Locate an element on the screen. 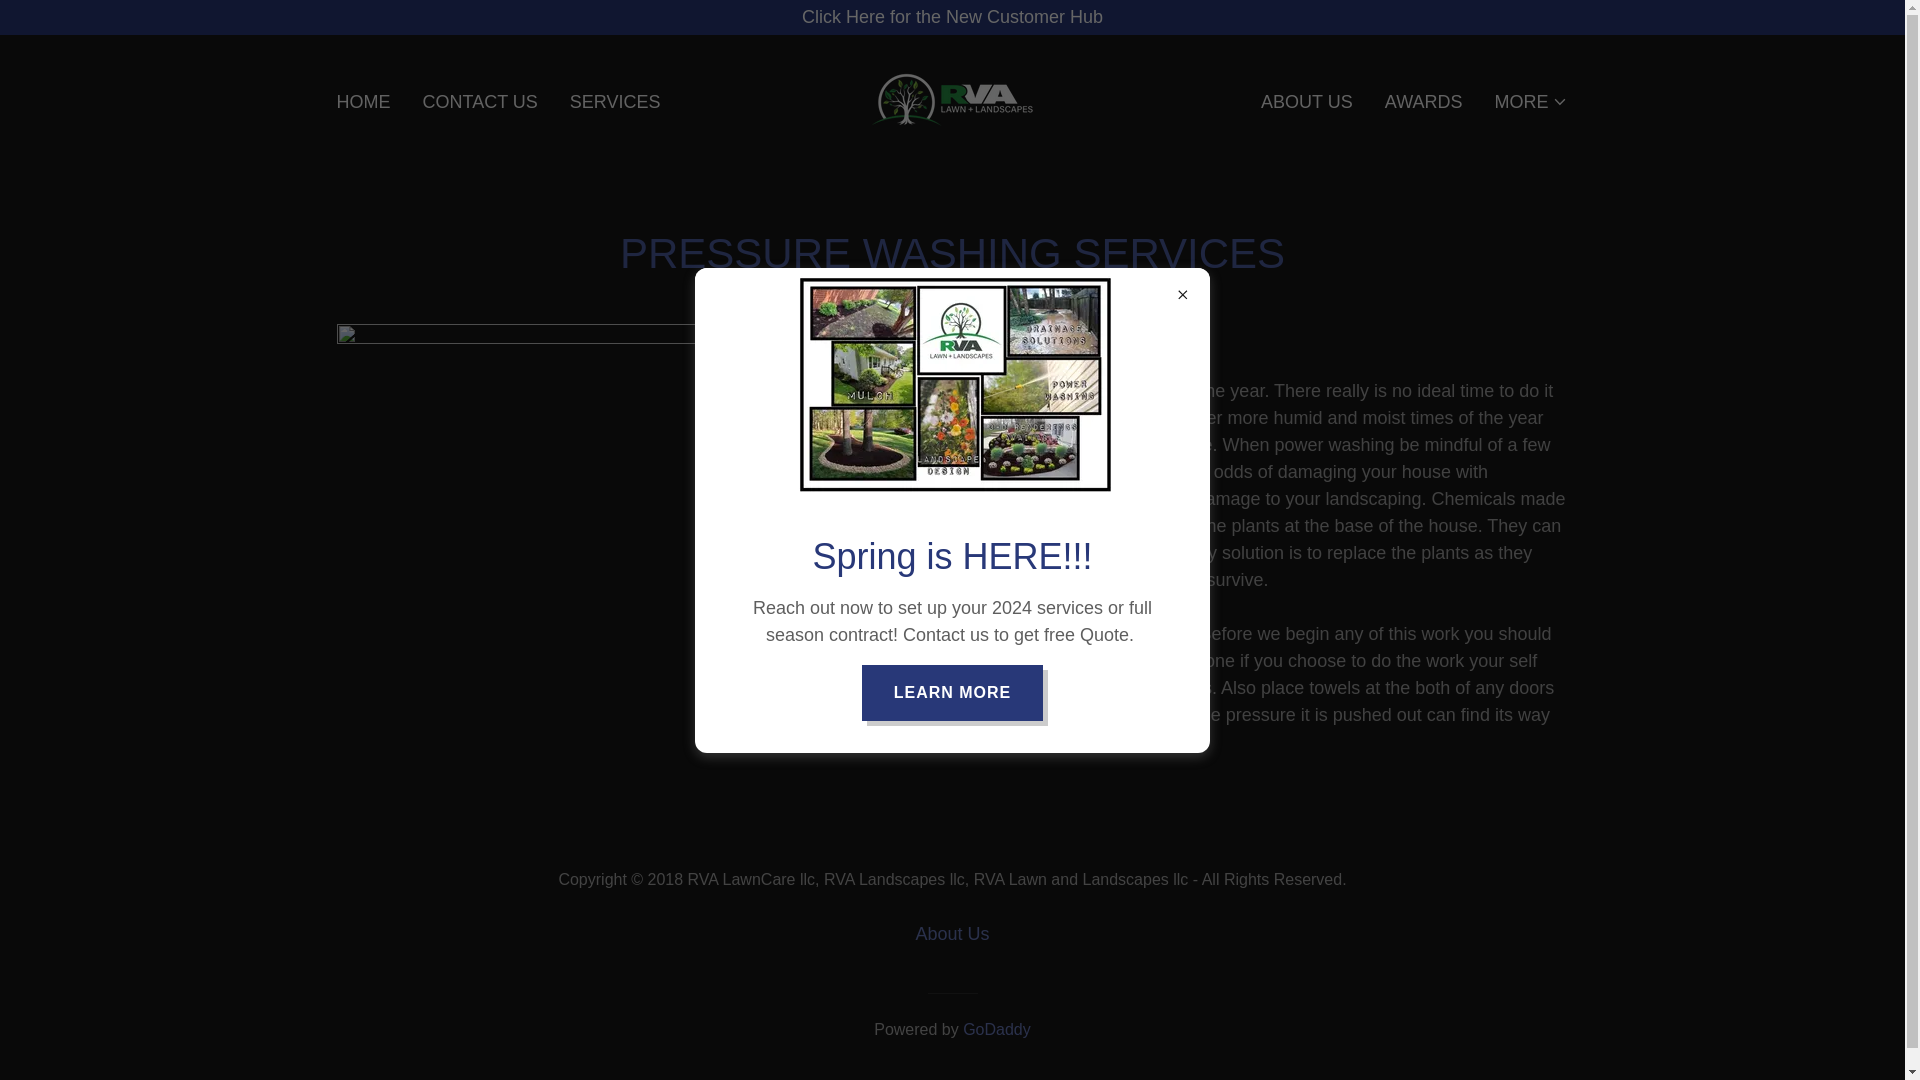 The image size is (1920, 1080). GoDaddy is located at coordinates (997, 1028).